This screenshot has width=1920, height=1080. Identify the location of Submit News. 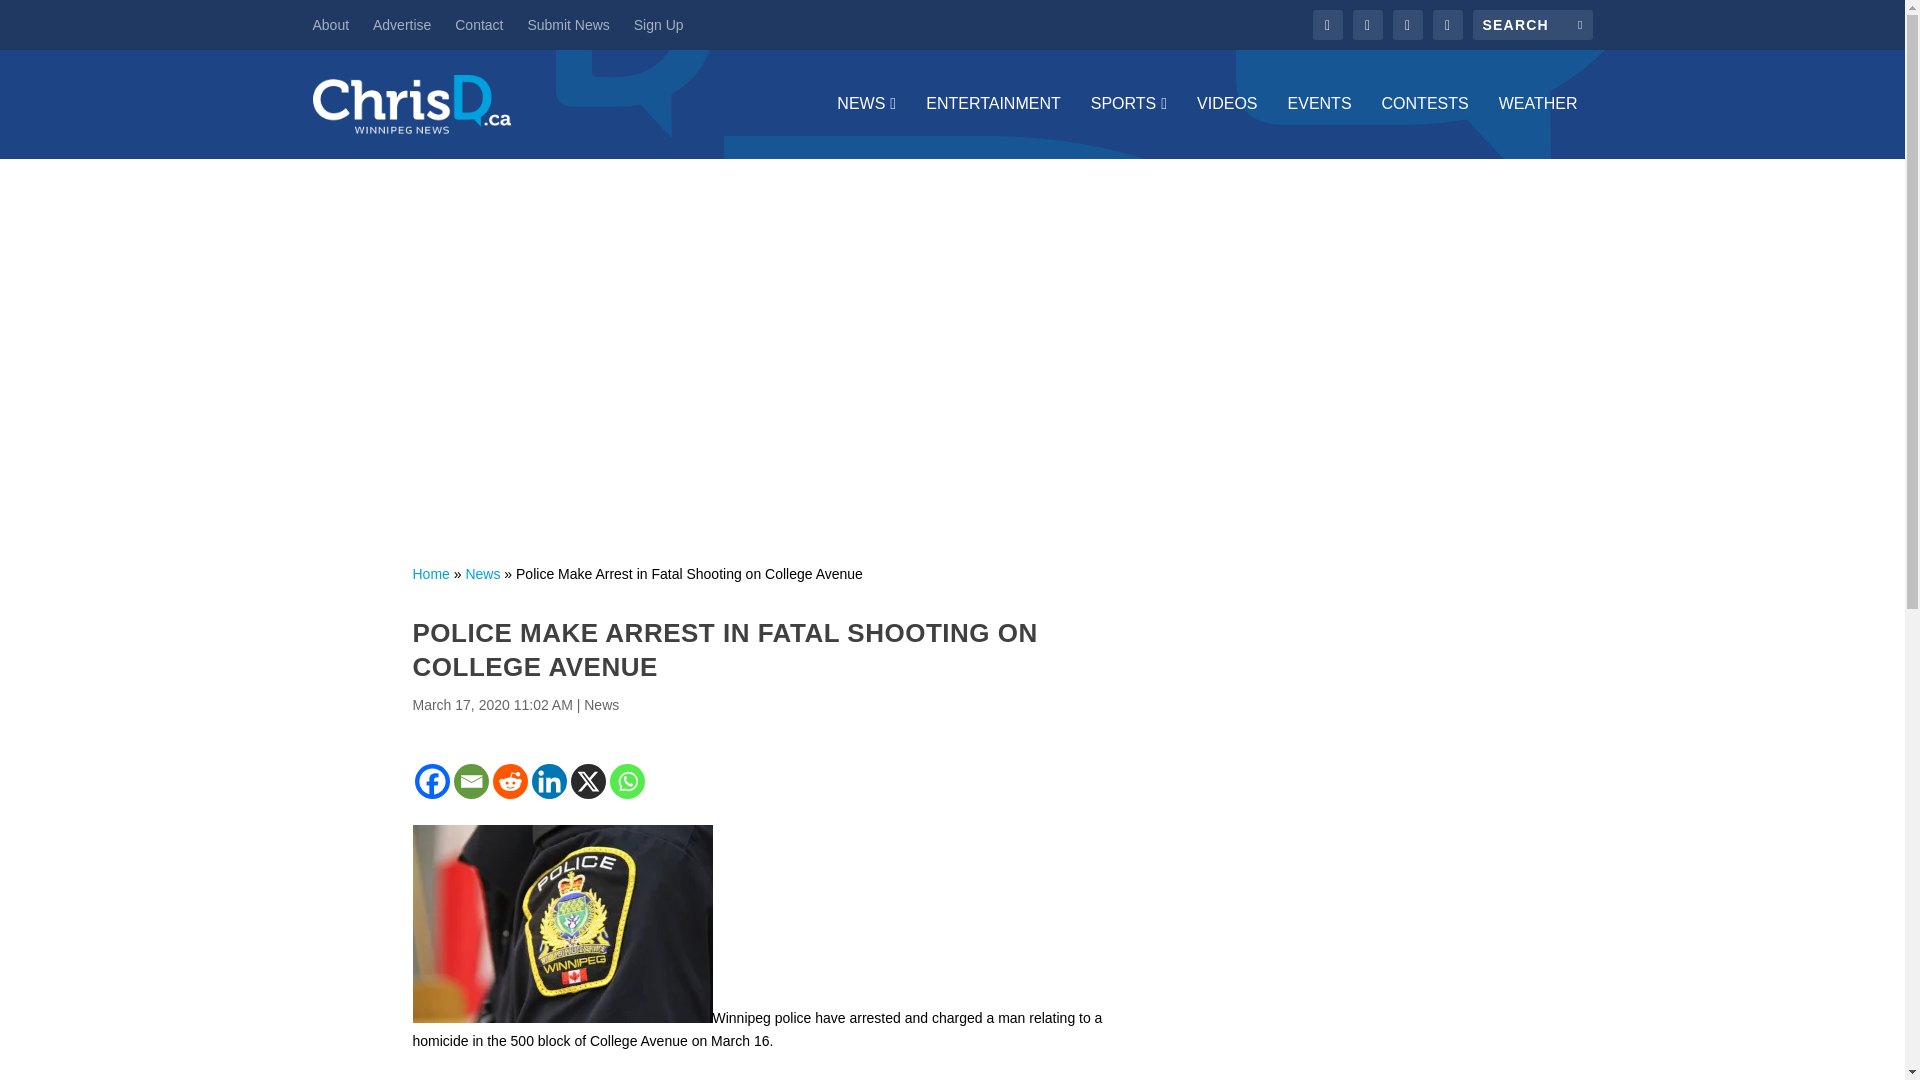
(567, 24).